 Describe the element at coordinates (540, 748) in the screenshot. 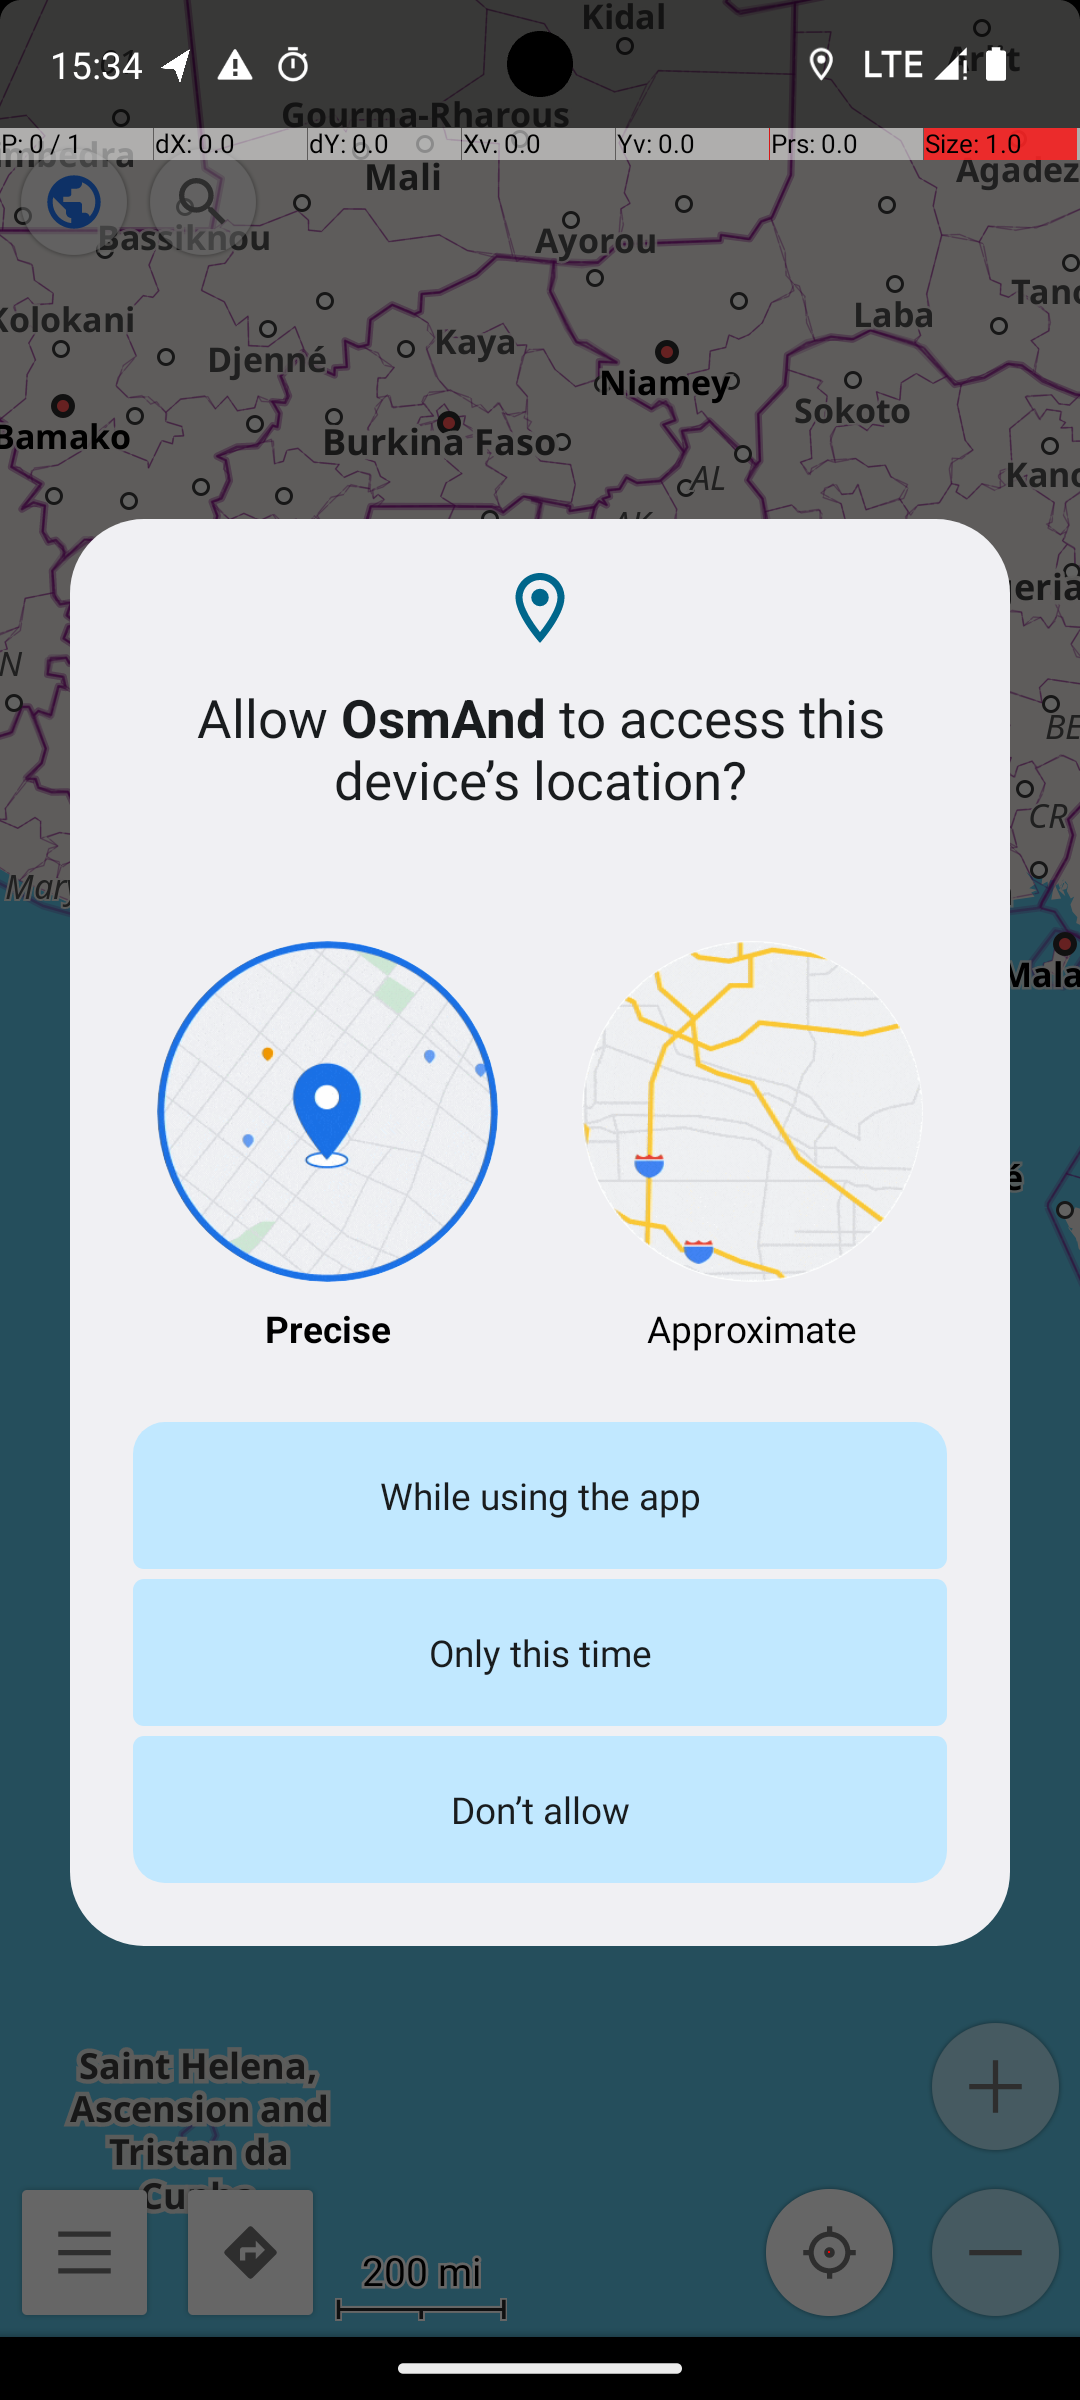

I see `Allow OsmAnd to access this device’s location?` at that location.